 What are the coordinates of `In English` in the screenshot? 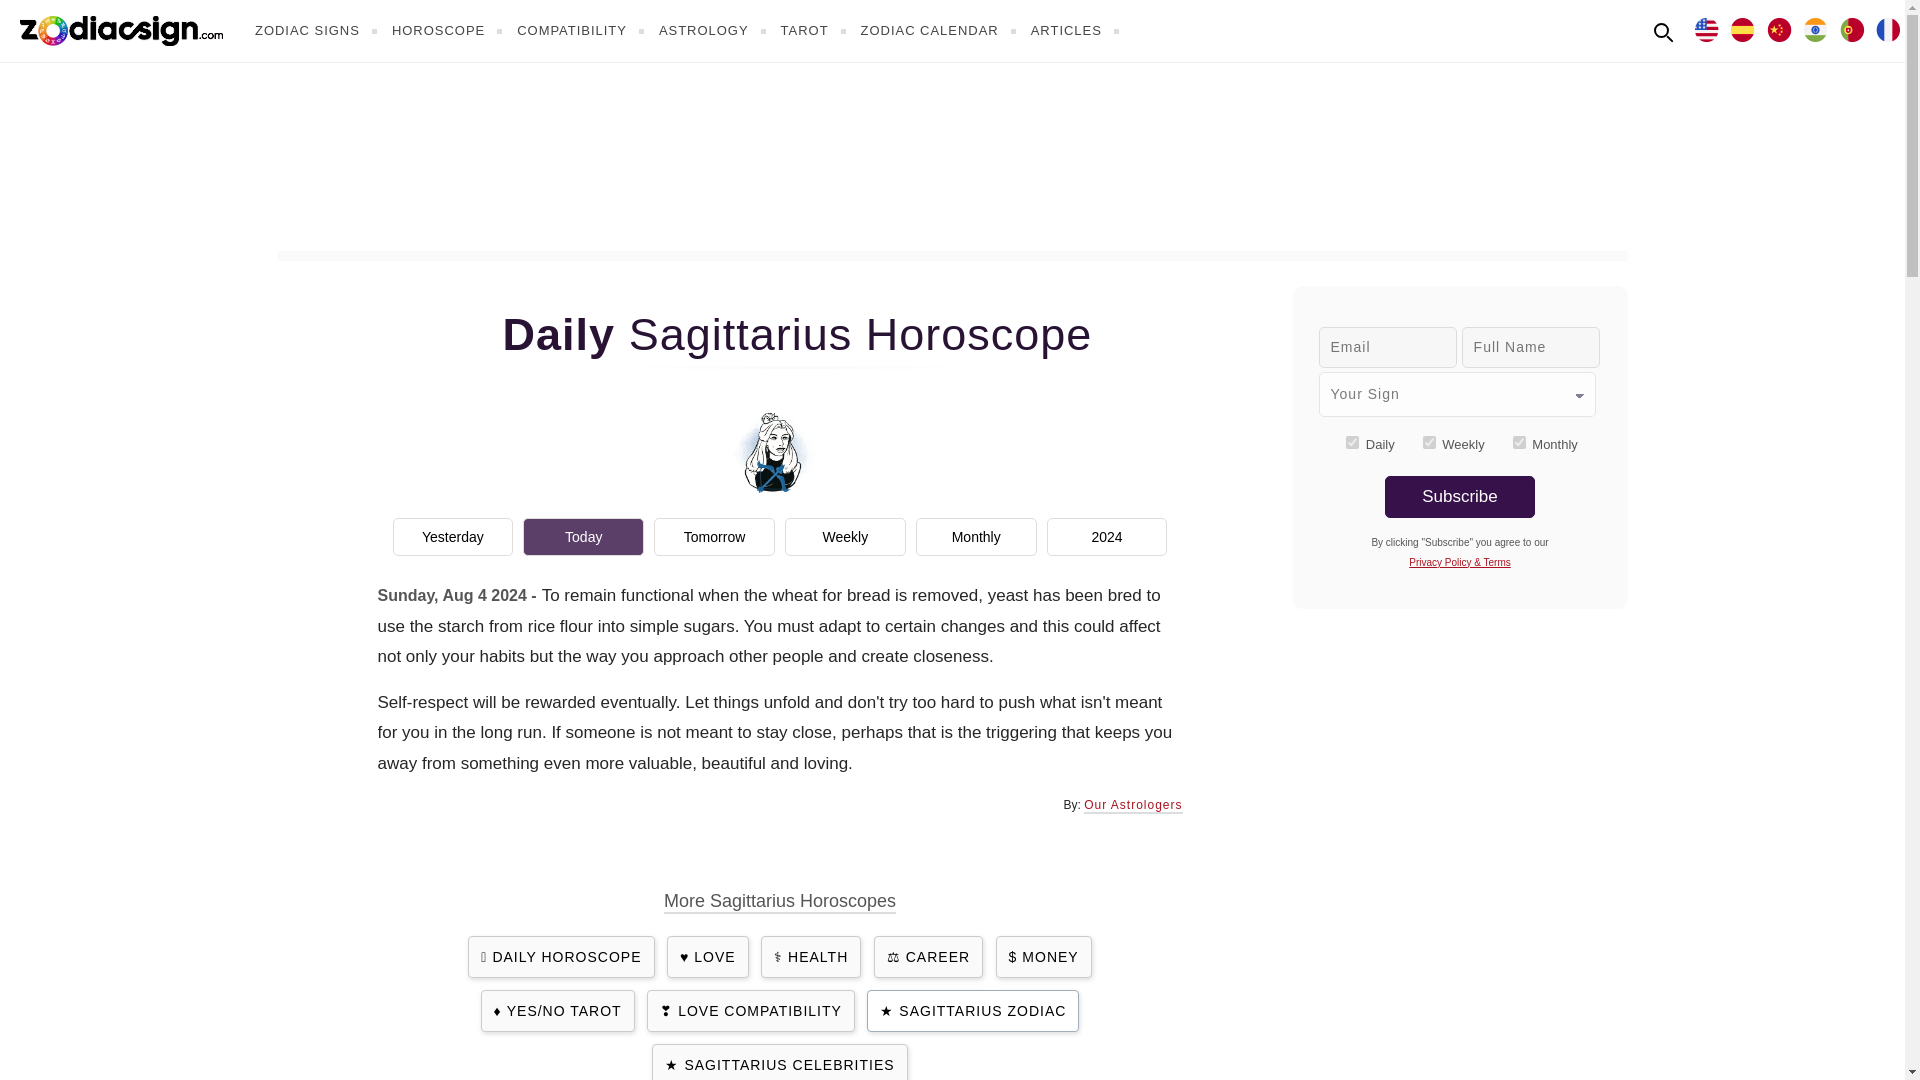 It's located at (1706, 28).